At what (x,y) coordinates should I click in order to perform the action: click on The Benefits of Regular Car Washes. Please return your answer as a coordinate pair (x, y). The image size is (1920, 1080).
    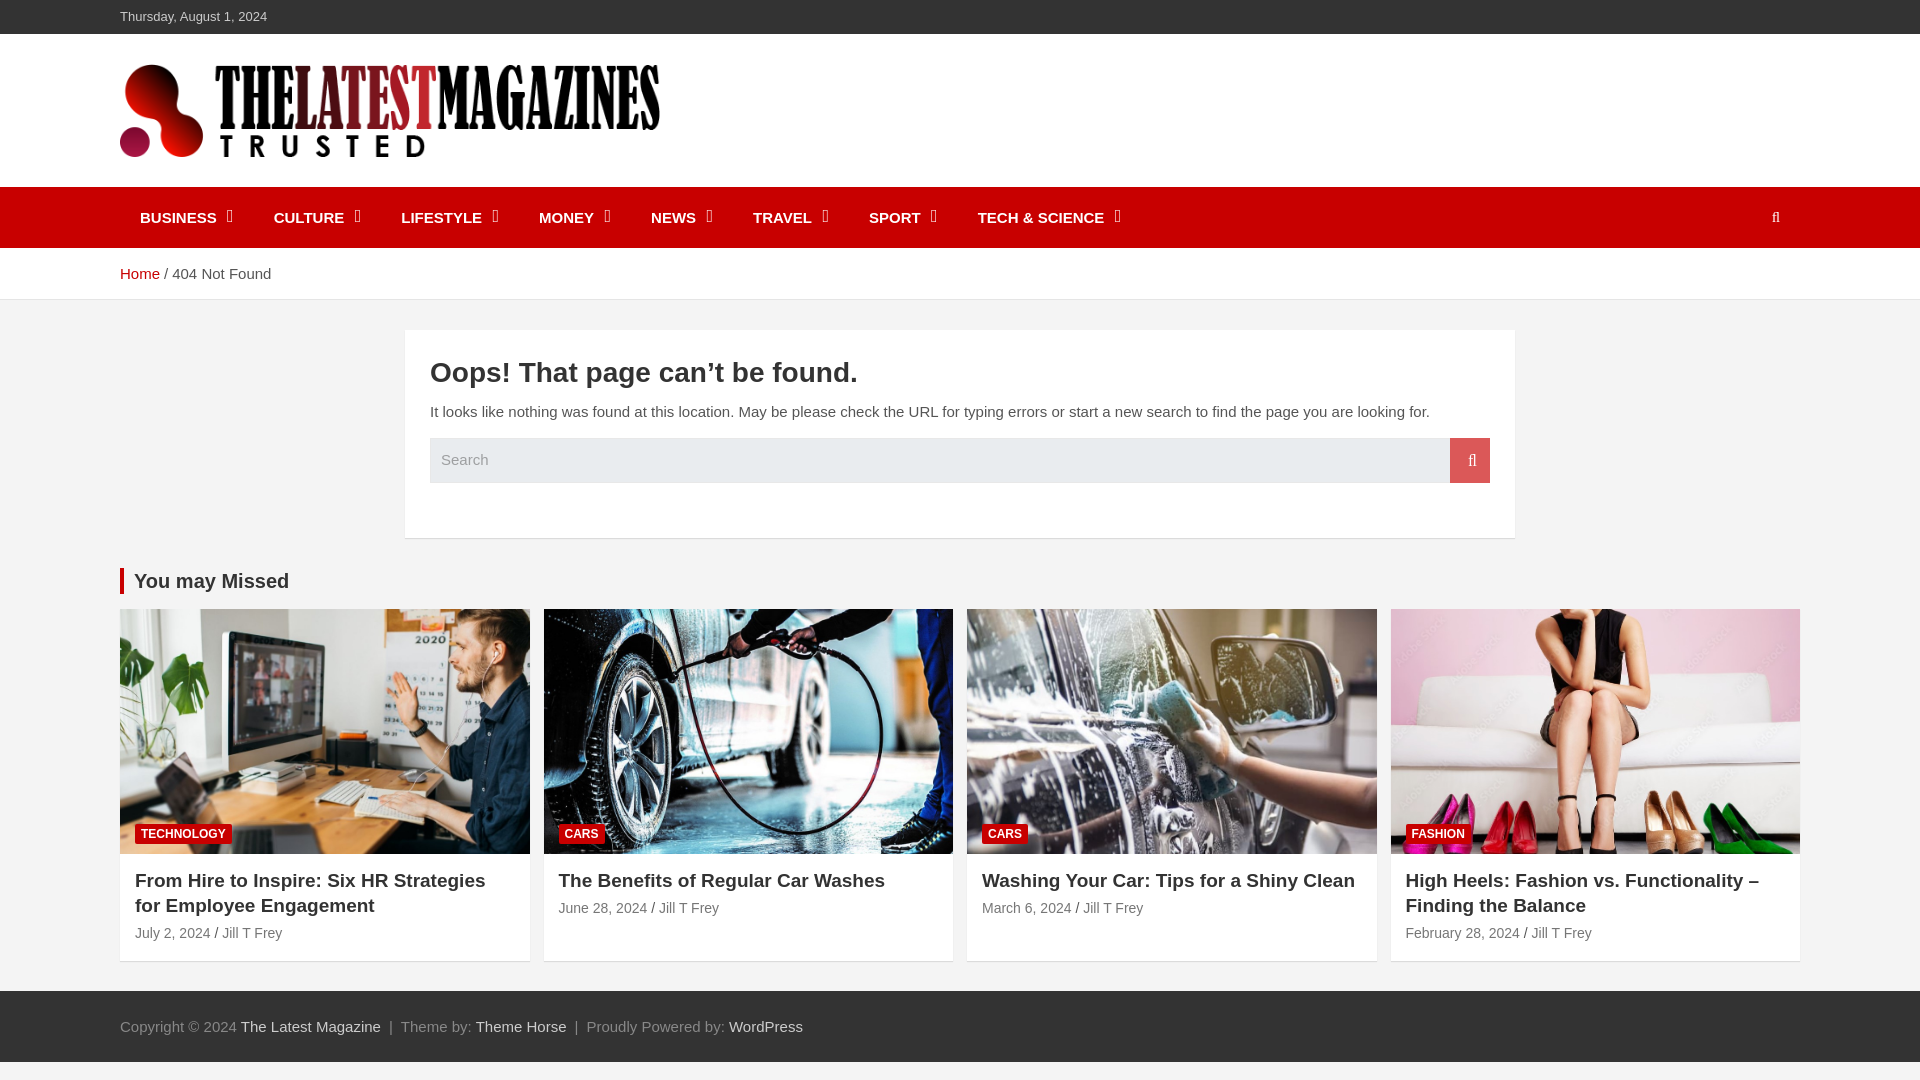
    Looking at the image, I should click on (602, 907).